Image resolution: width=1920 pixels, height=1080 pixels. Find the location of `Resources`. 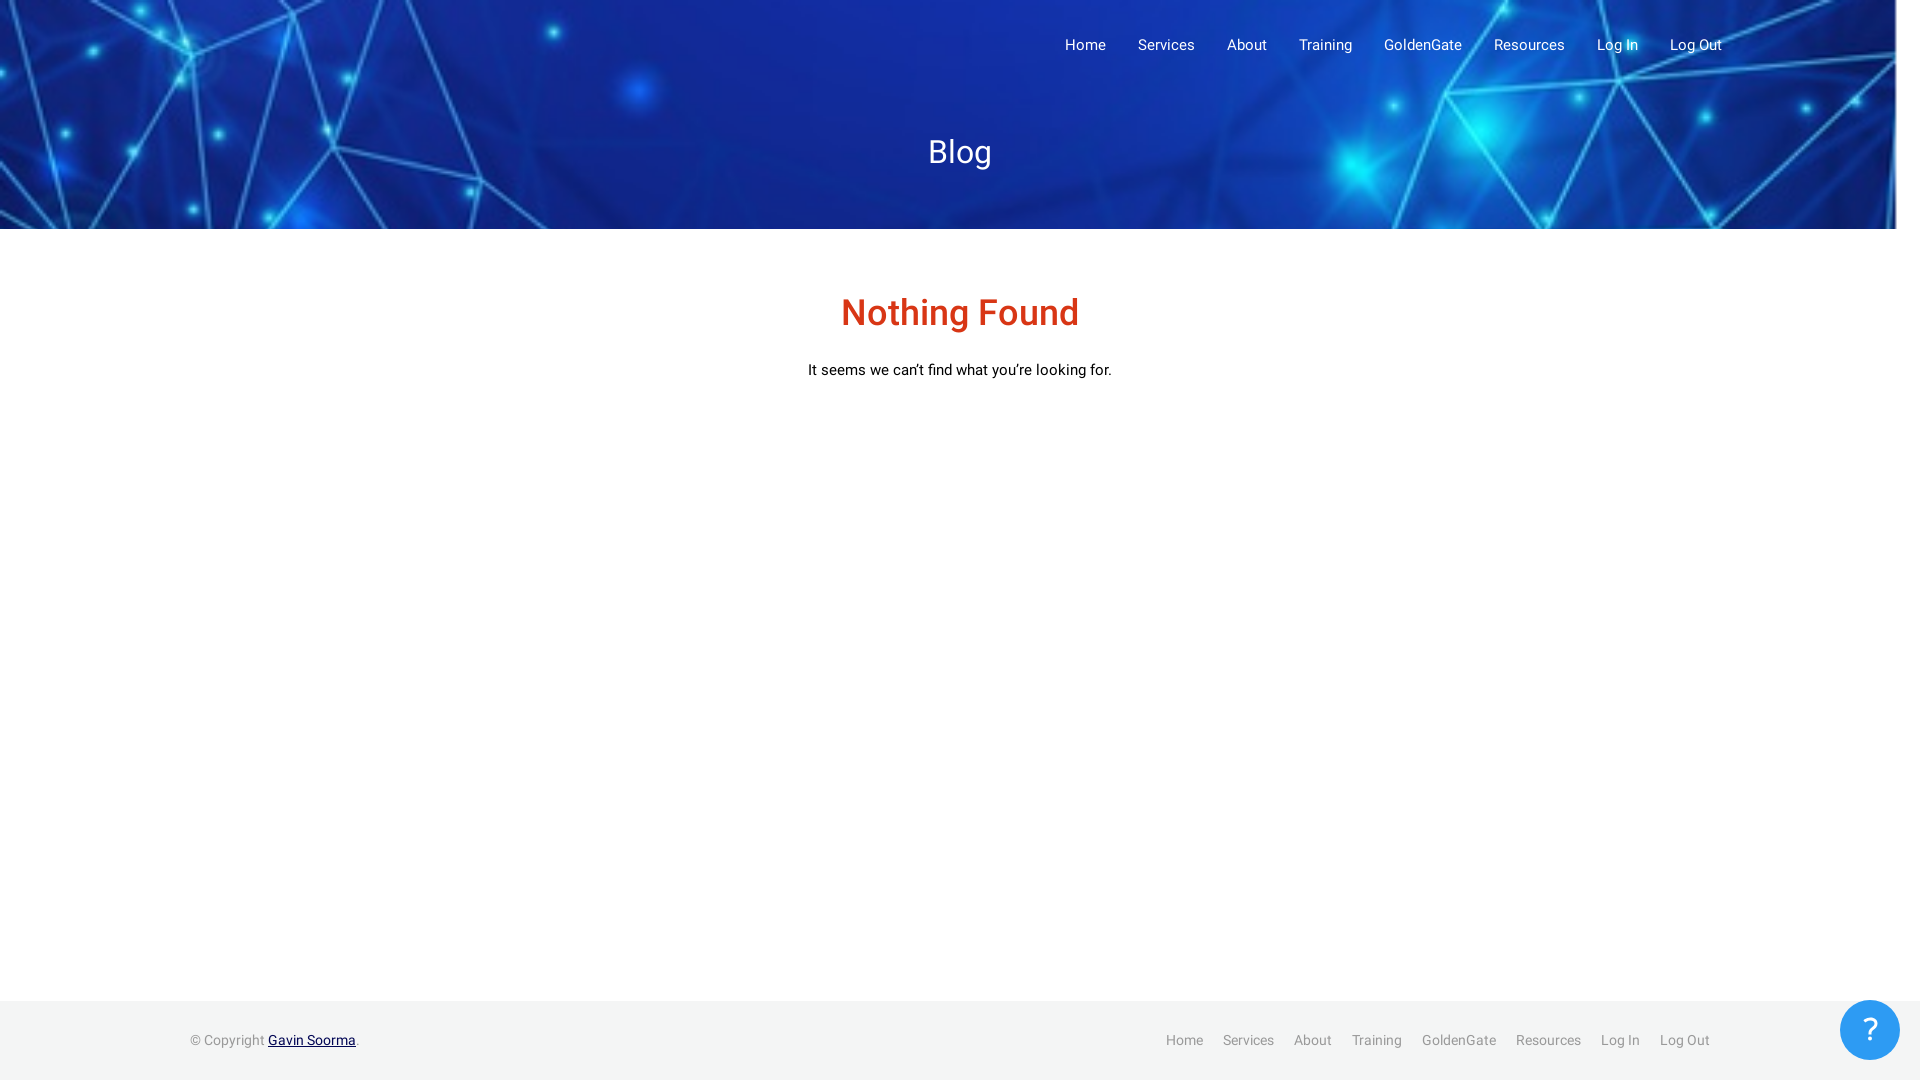

Resources is located at coordinates (1548, 1040).